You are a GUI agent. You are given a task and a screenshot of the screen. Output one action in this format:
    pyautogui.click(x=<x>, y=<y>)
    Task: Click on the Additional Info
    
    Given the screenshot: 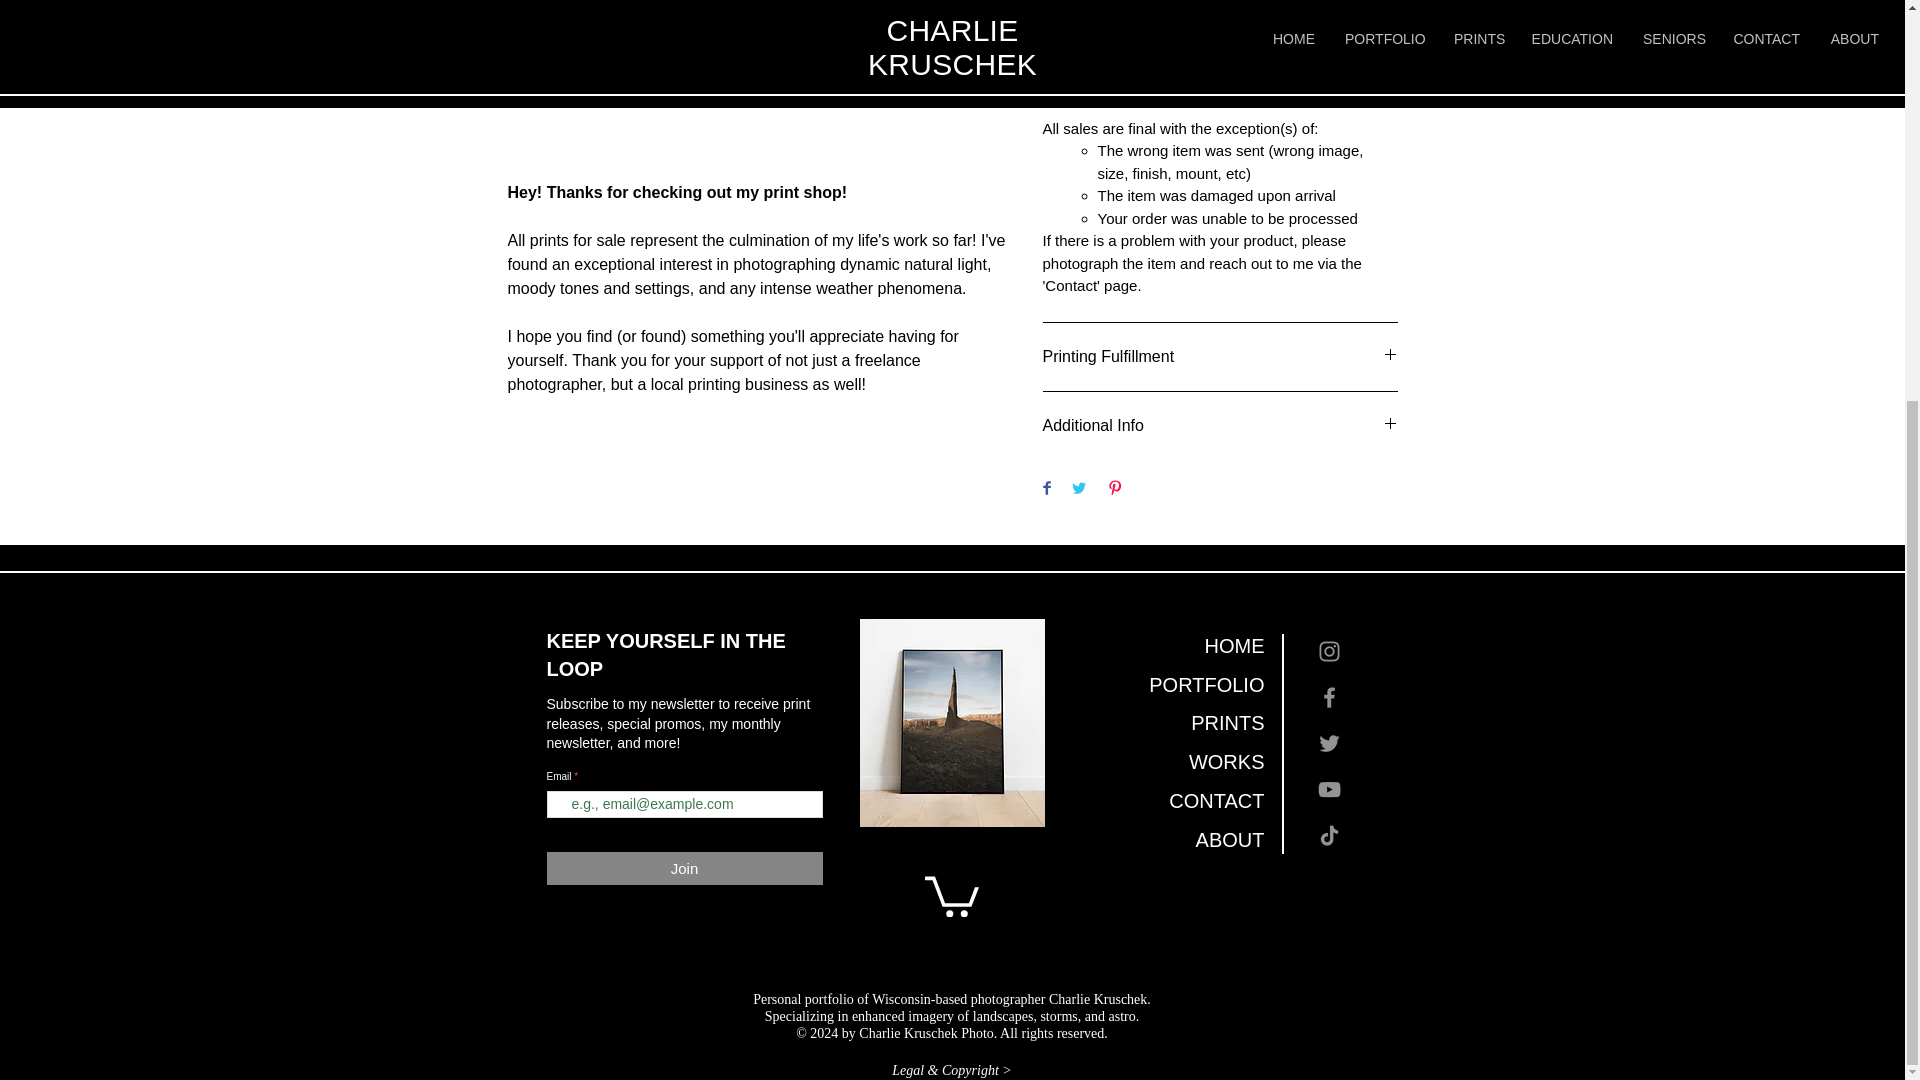 What is the action you would take?
    pyautogui.click(x=1220, y=426)
    